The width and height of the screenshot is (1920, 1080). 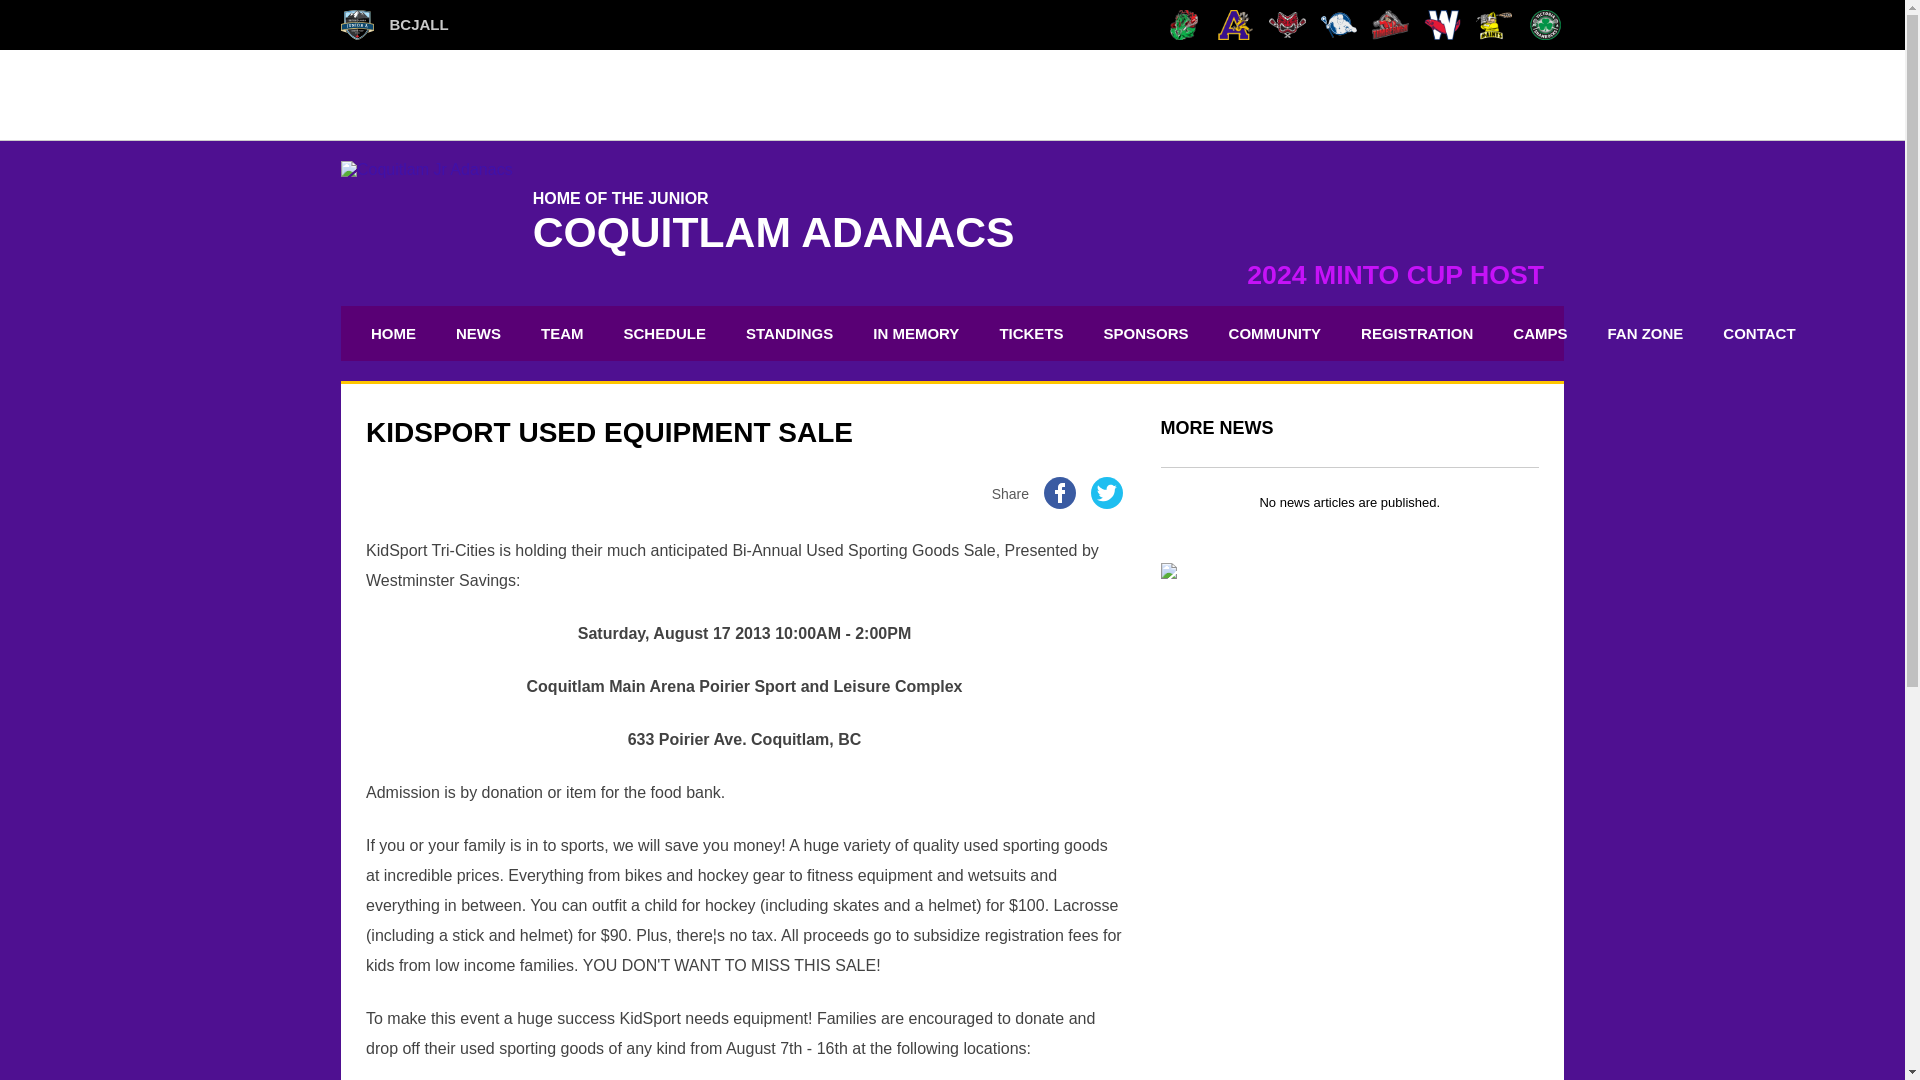 I want to click on 2024 MINTO CUP HOST, so click(x=1394, y=275).